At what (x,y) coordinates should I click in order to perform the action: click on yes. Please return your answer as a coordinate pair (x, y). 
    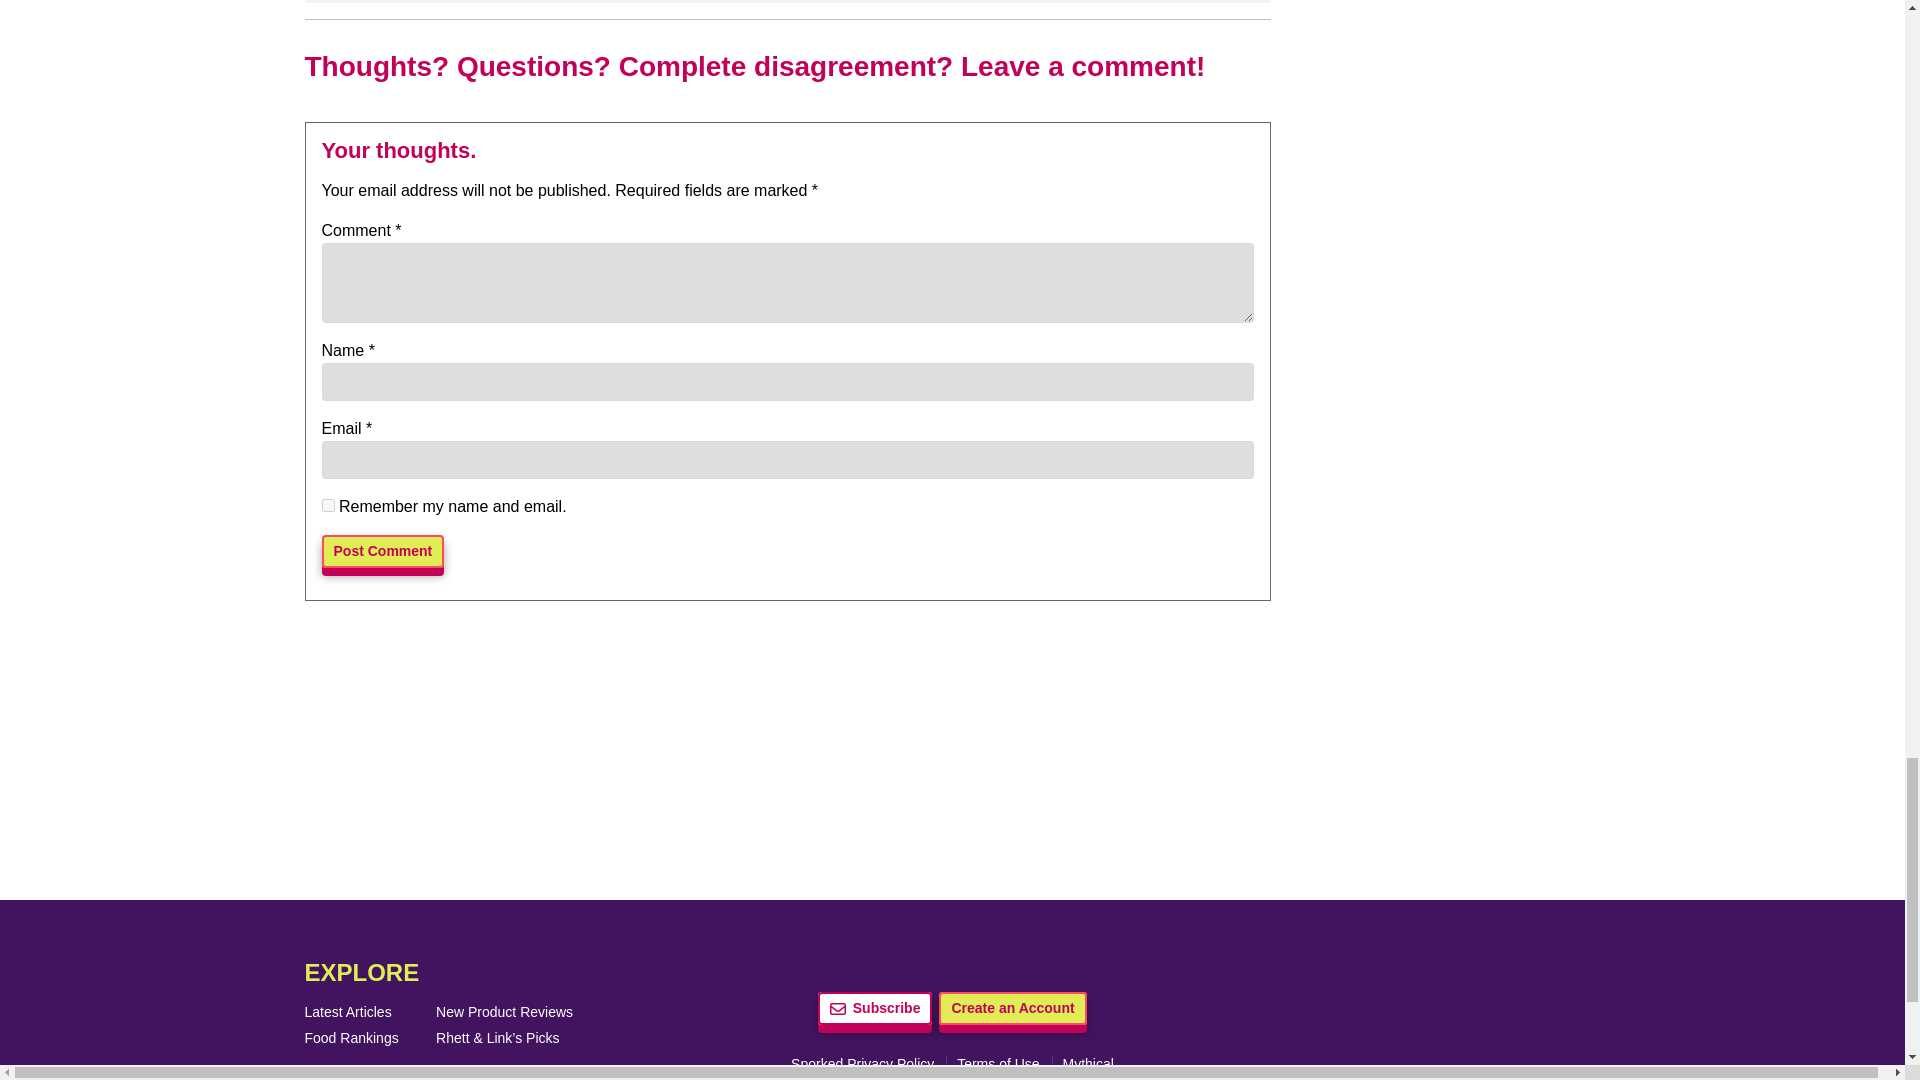
    Looking at the image, I should click on (328, 504).